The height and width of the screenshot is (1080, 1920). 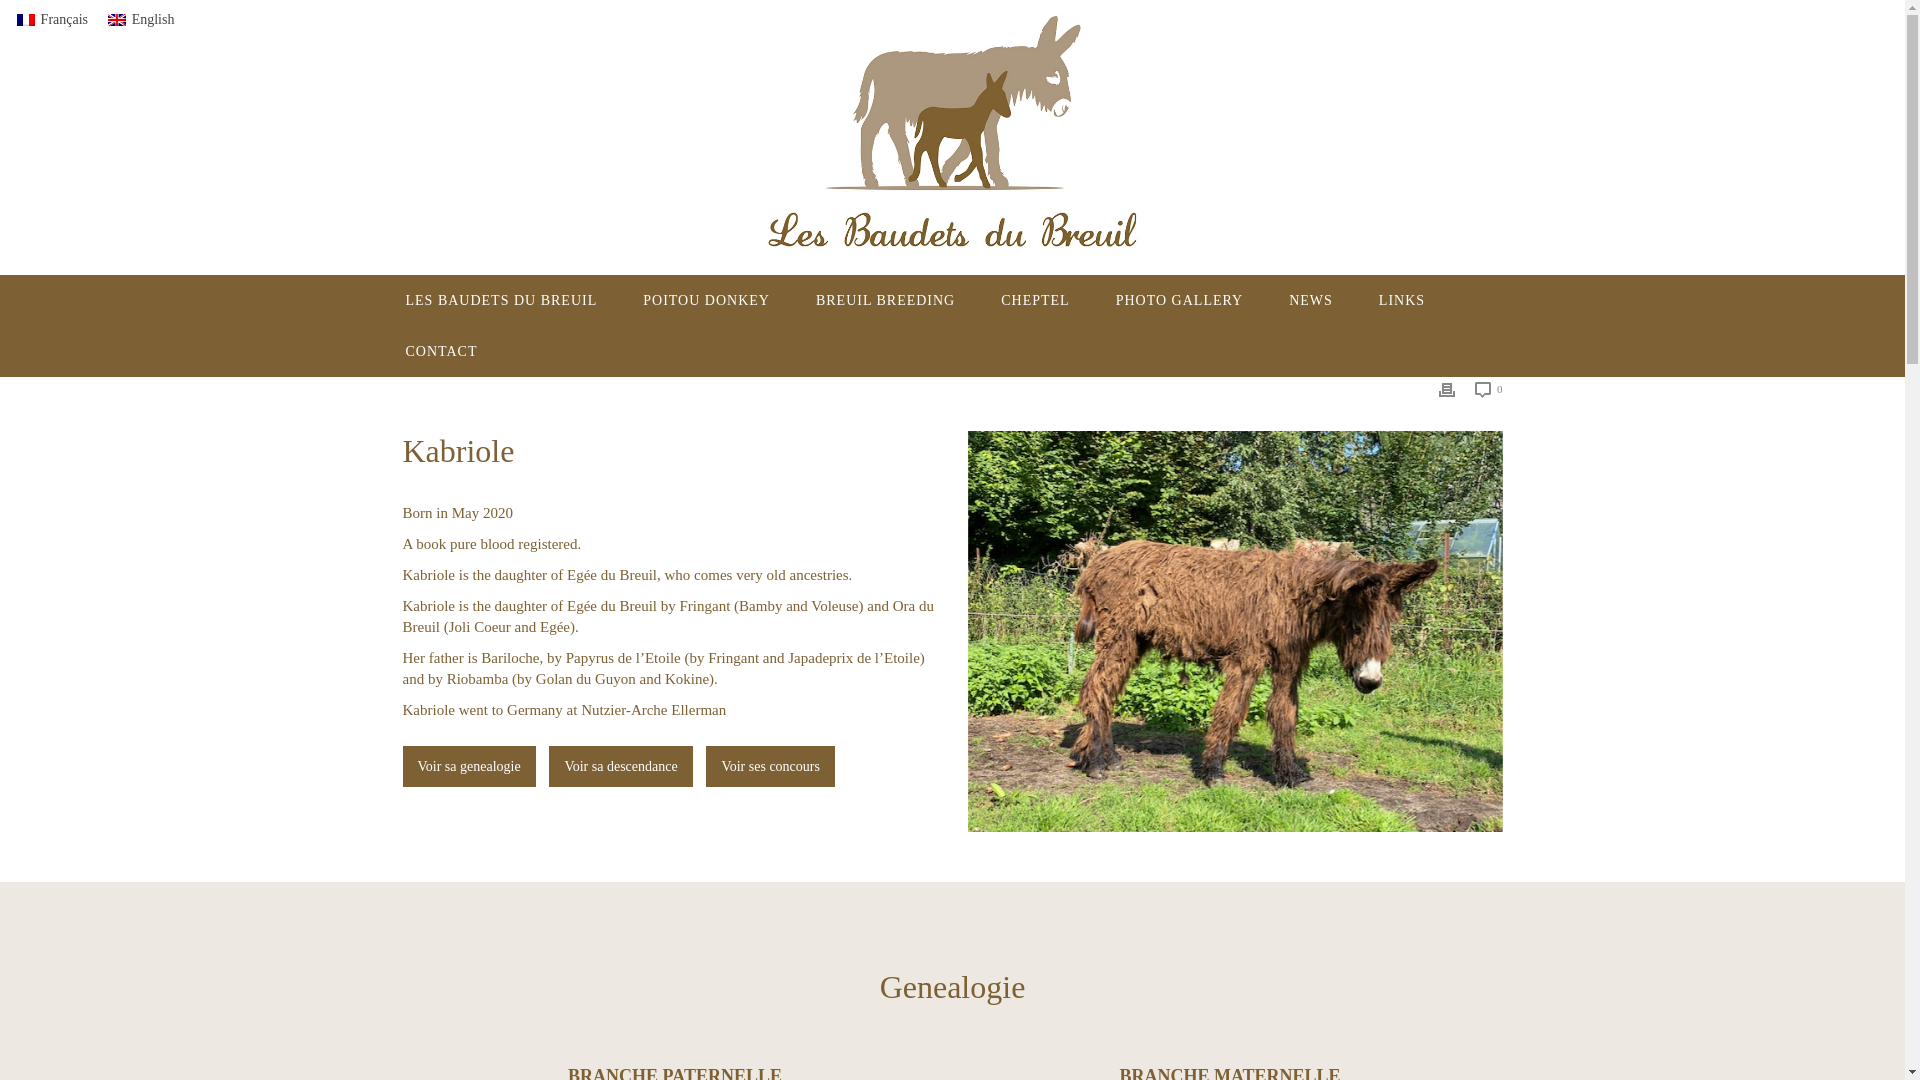 What do you see at coordinates (1178, 300) in the screenshot?
I see `PHOTO GALLERY` at bounding box center [1178, 300].